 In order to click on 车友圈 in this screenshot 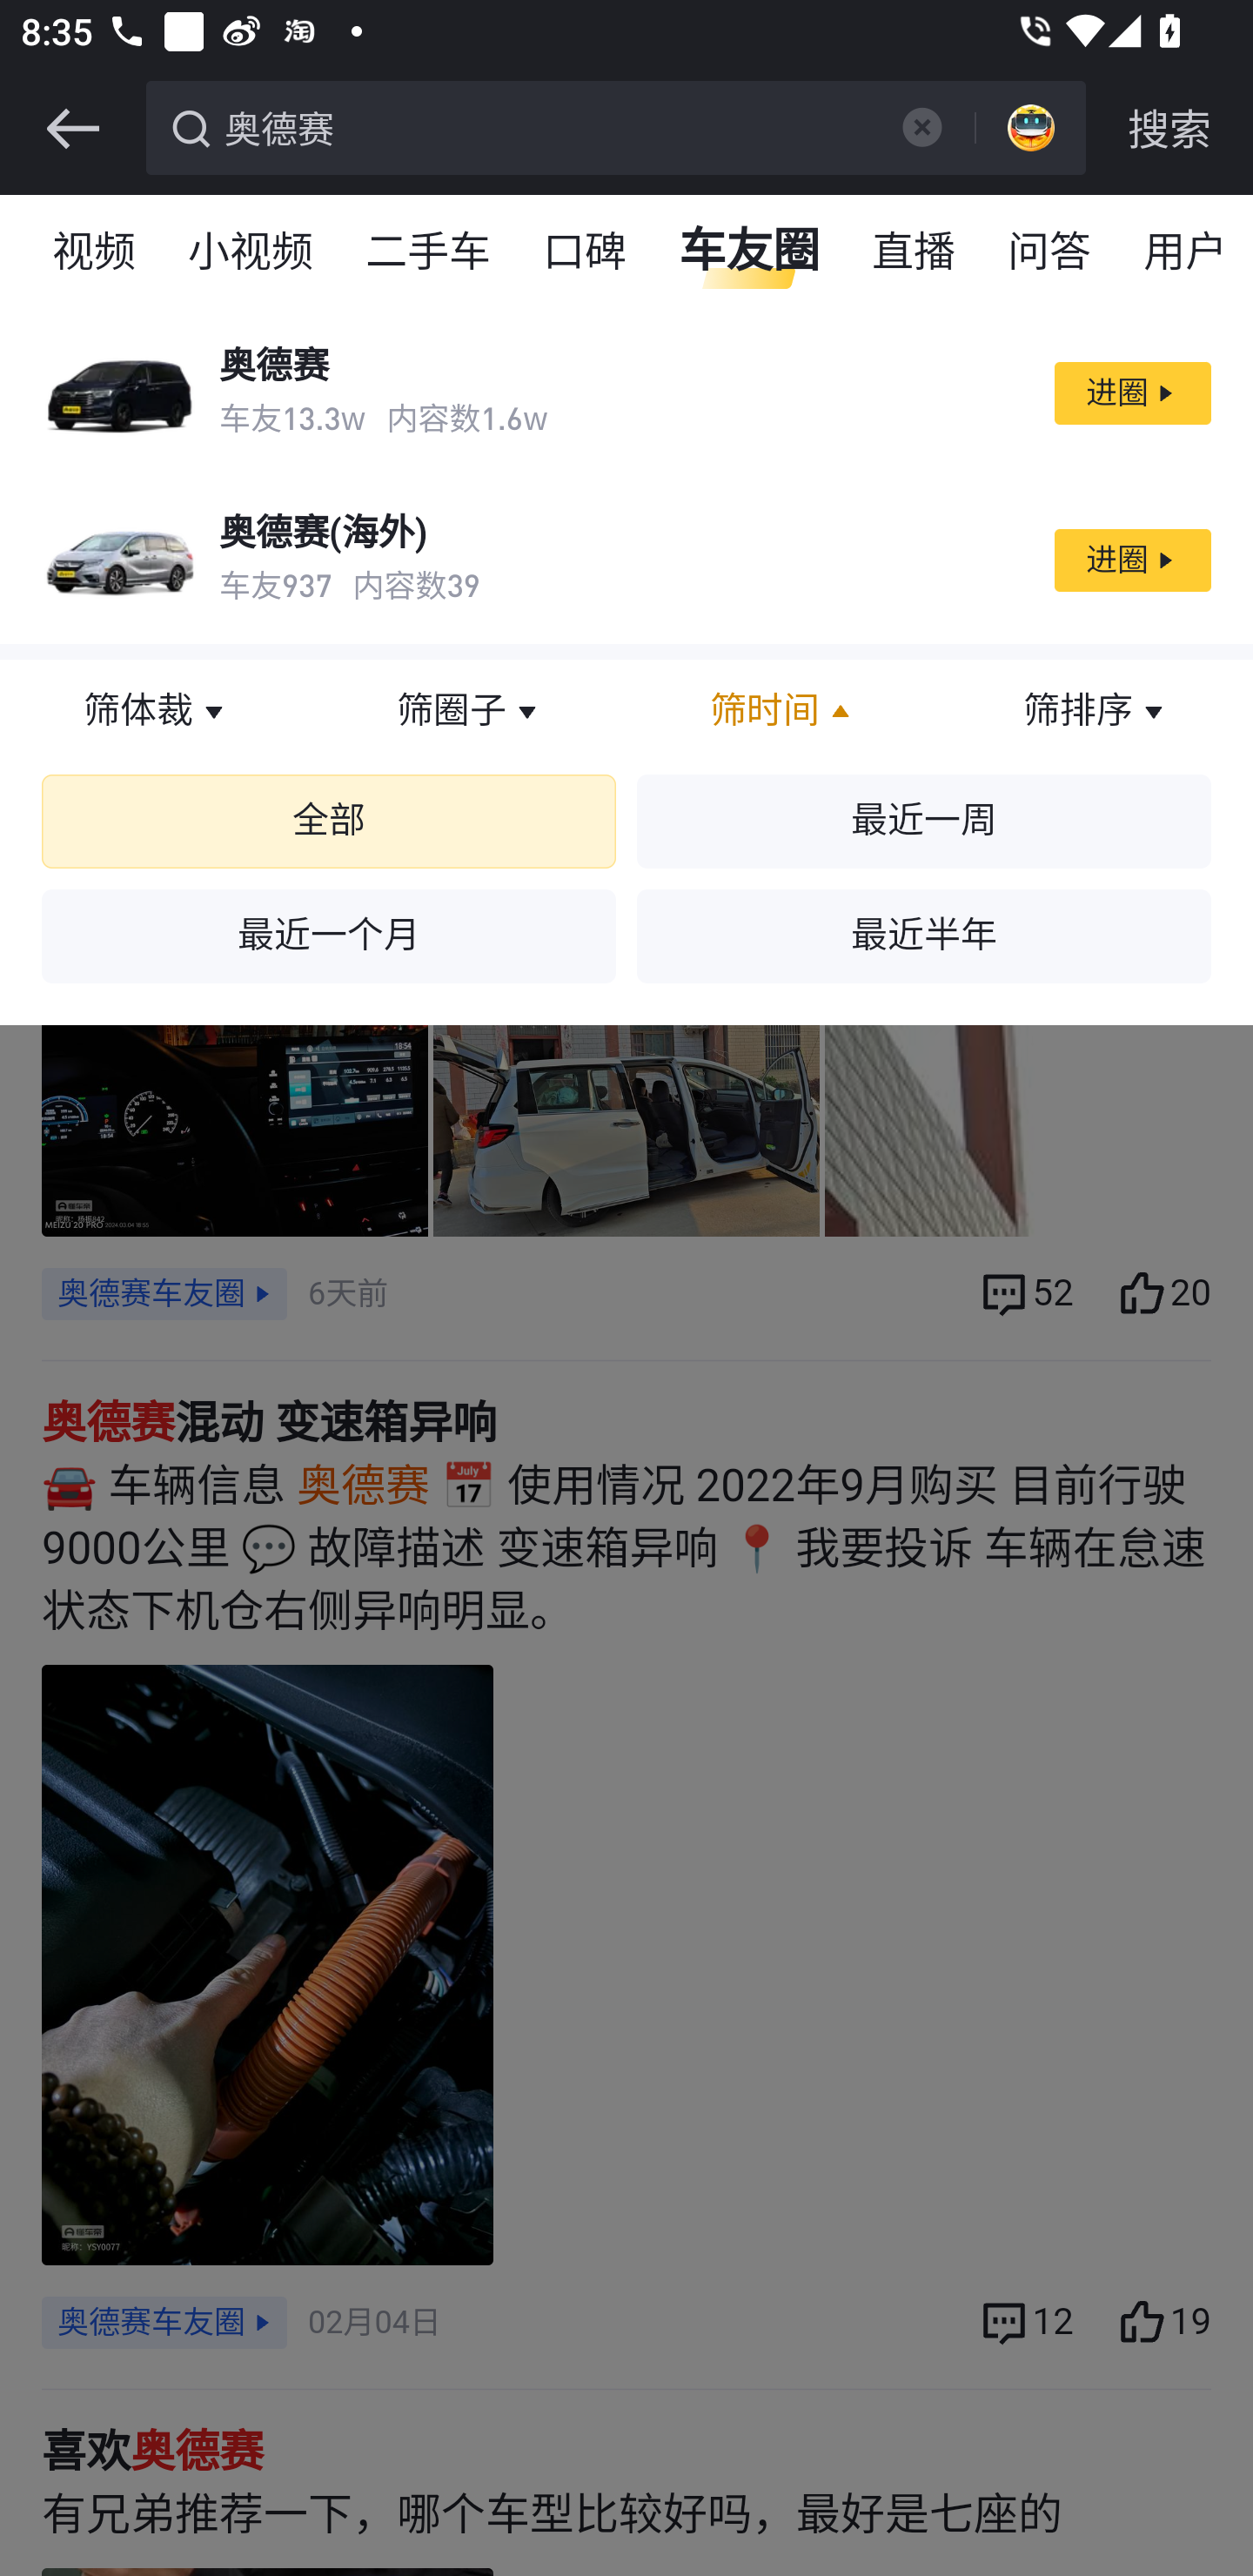, I will do `click(750, 252)`.